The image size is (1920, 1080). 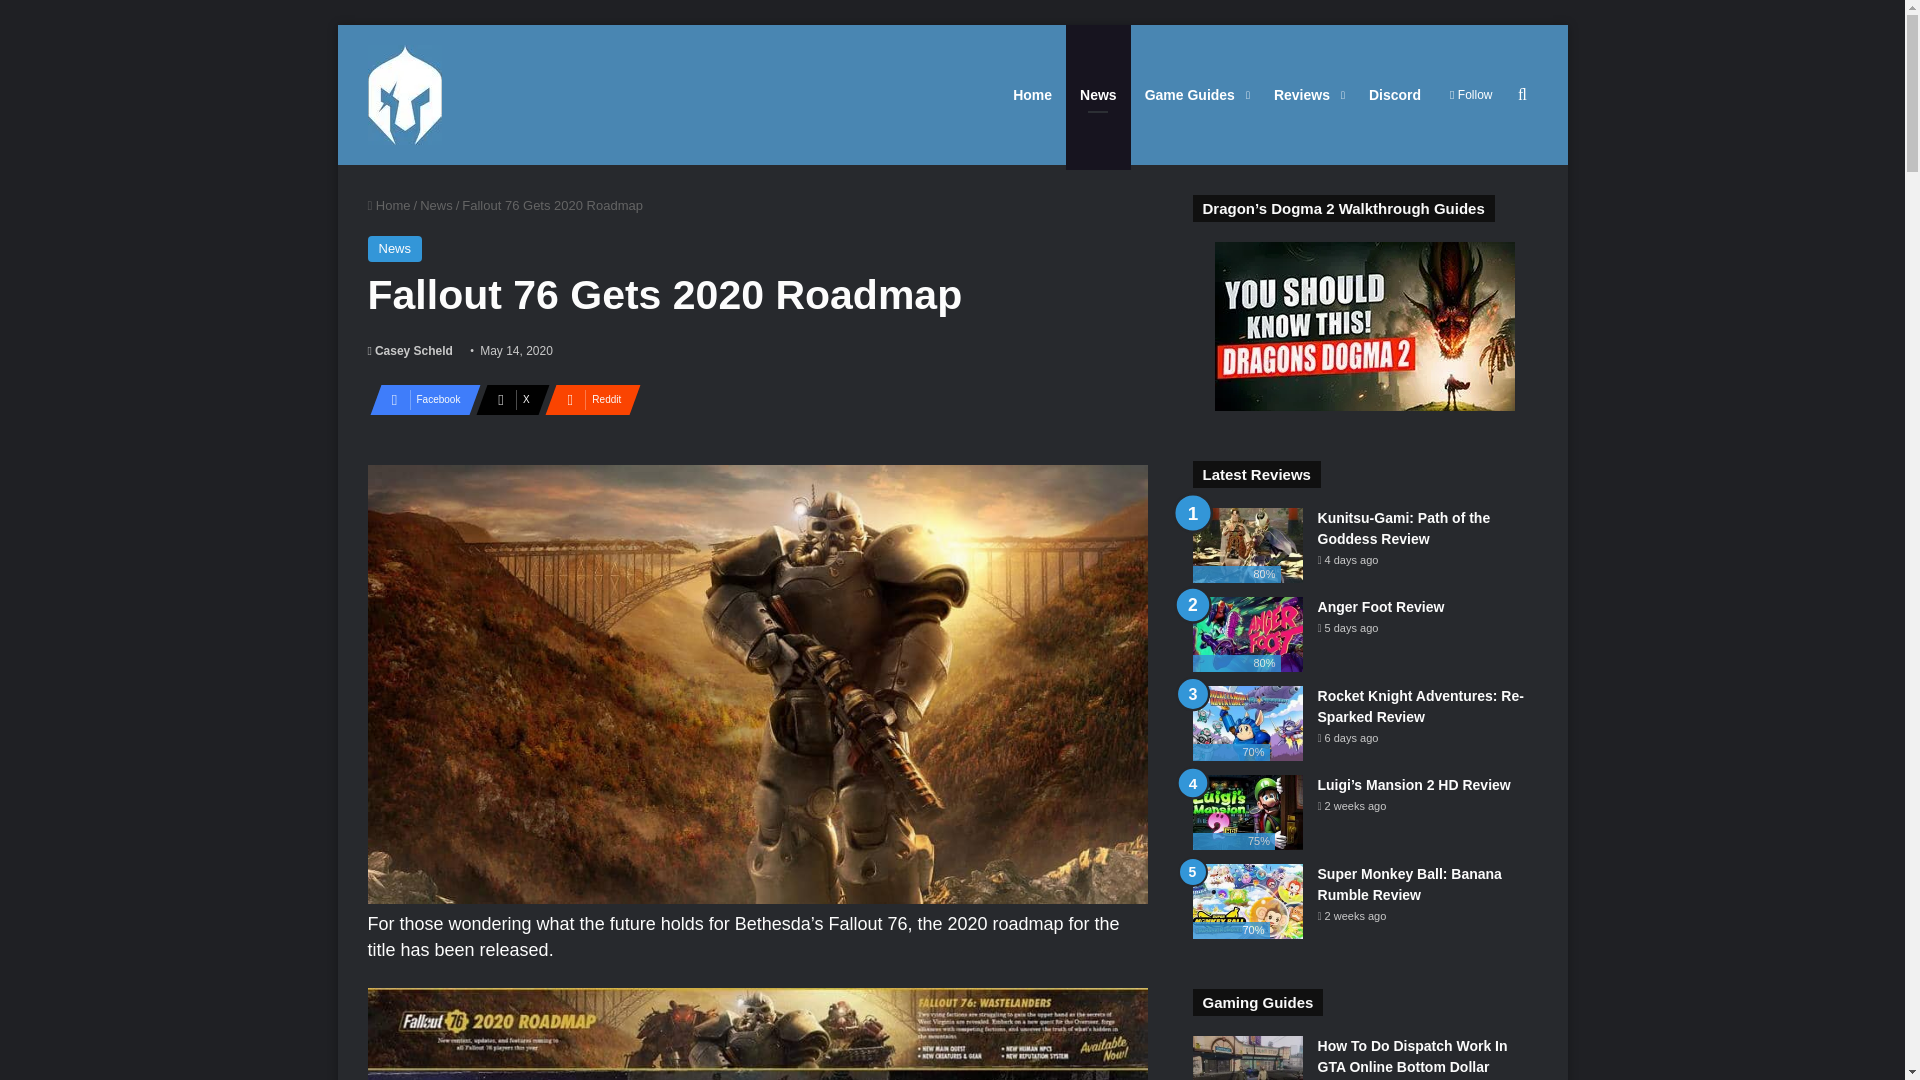 What do you see at coordinates (389, 204) in the screenshot?
I see `Home` at bounding box center [389, 204].